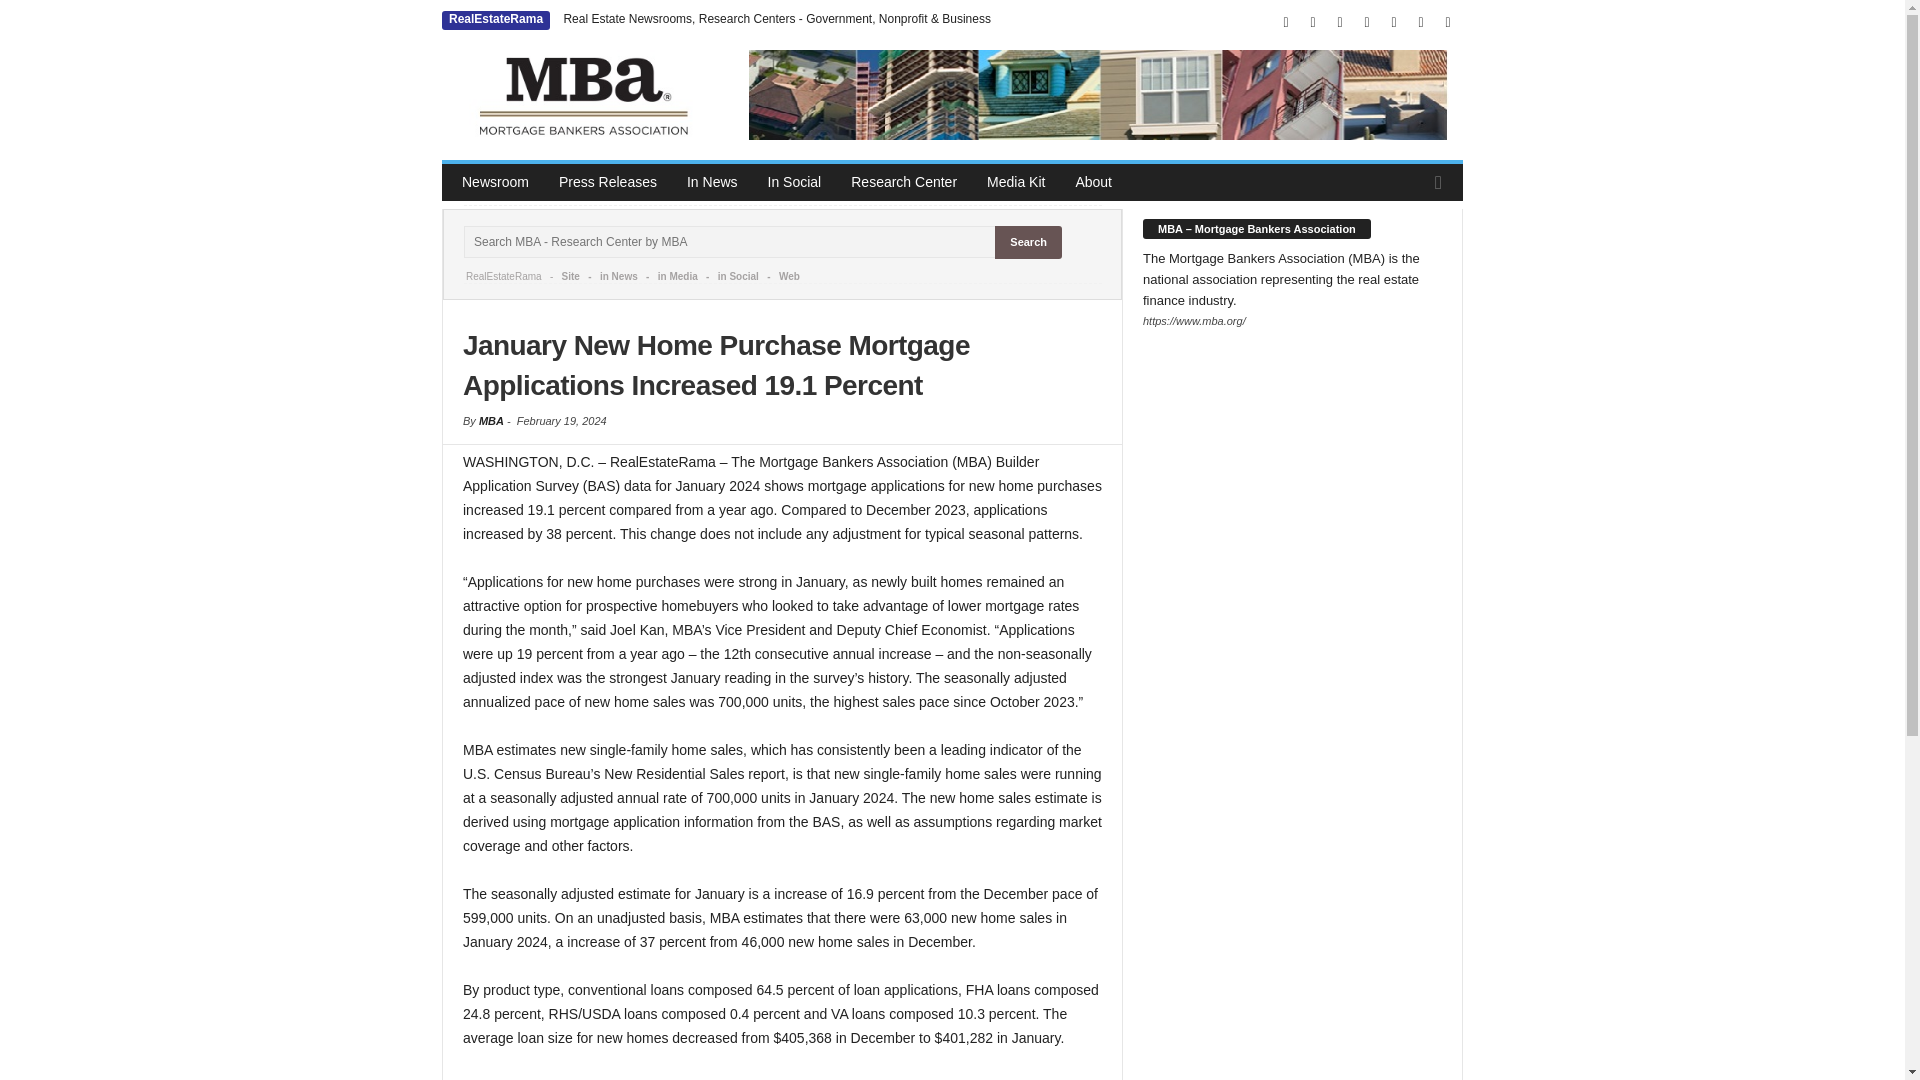 The height and width of the screenshot is (1080, 1920). I want to click on Twitter, so click(1420, 22).